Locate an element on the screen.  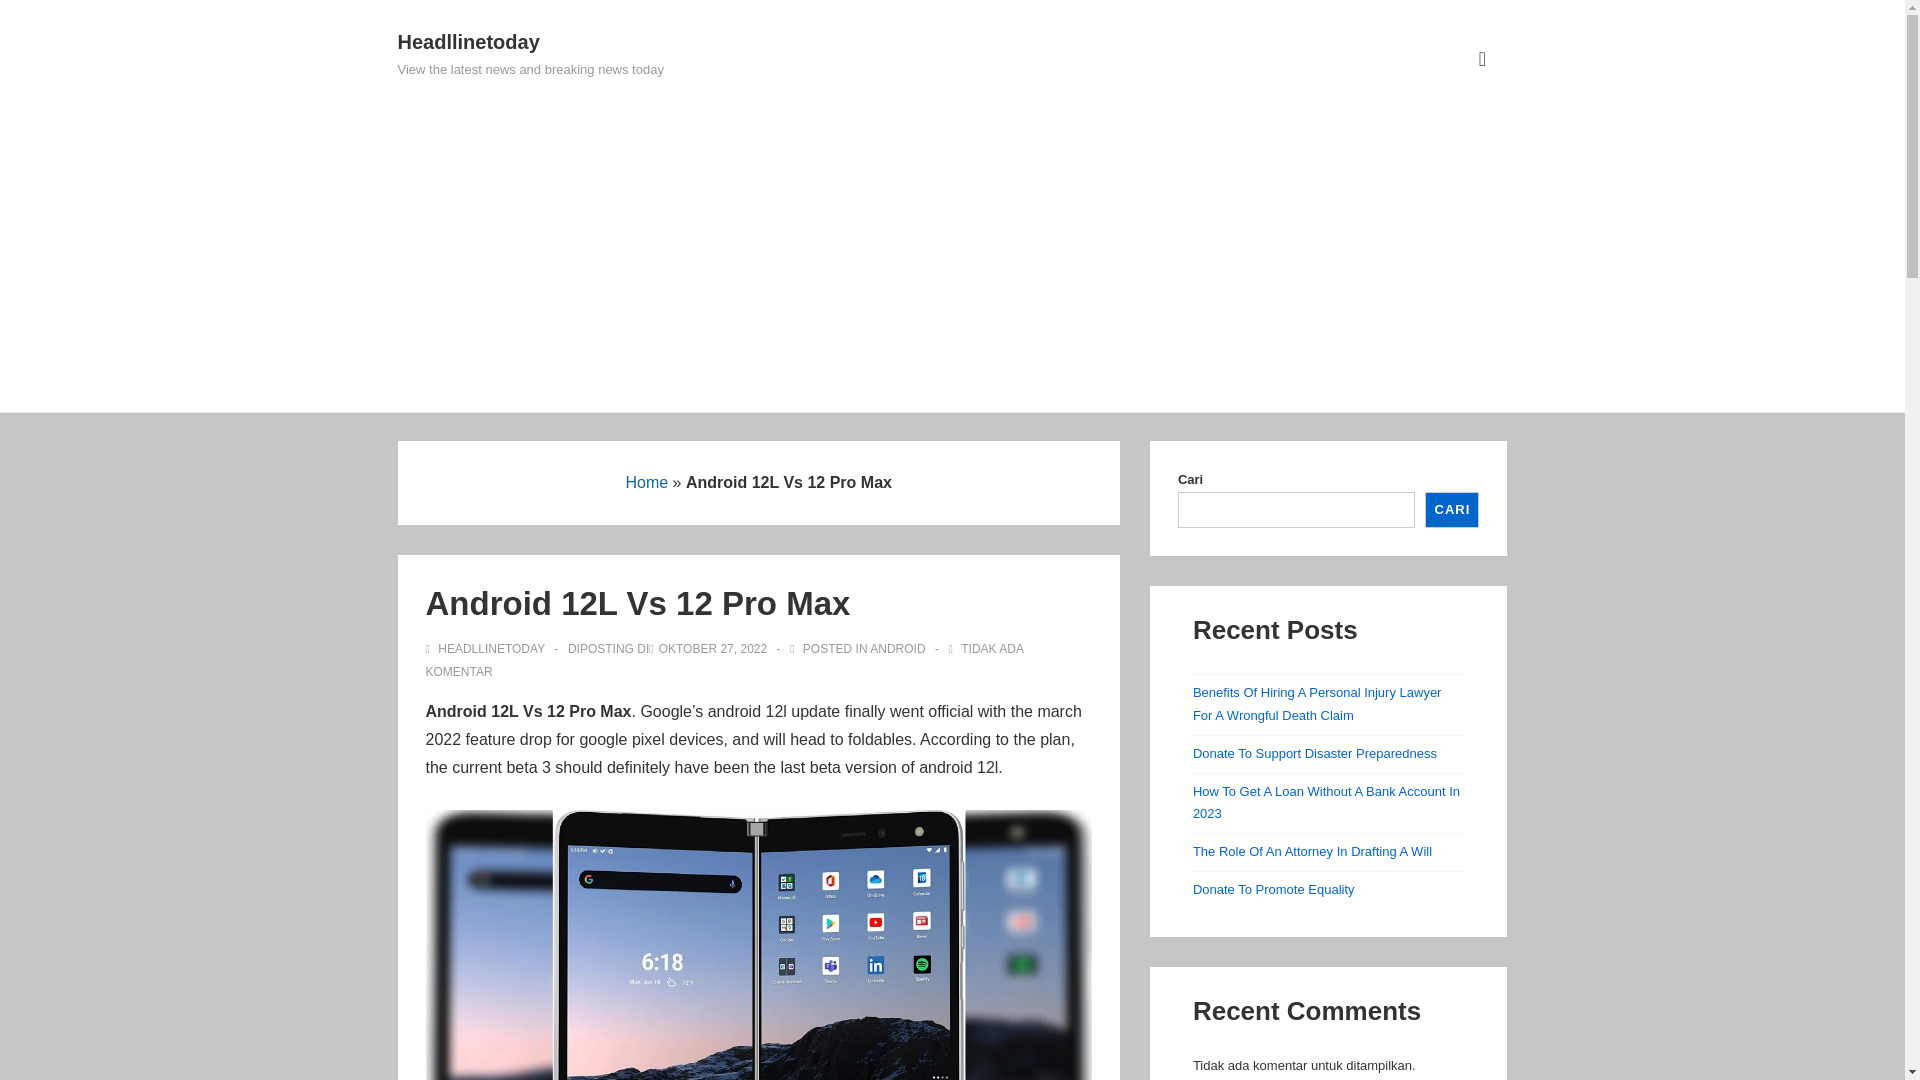
Donate To Promote Equality is located at coordinates (1274, 890).